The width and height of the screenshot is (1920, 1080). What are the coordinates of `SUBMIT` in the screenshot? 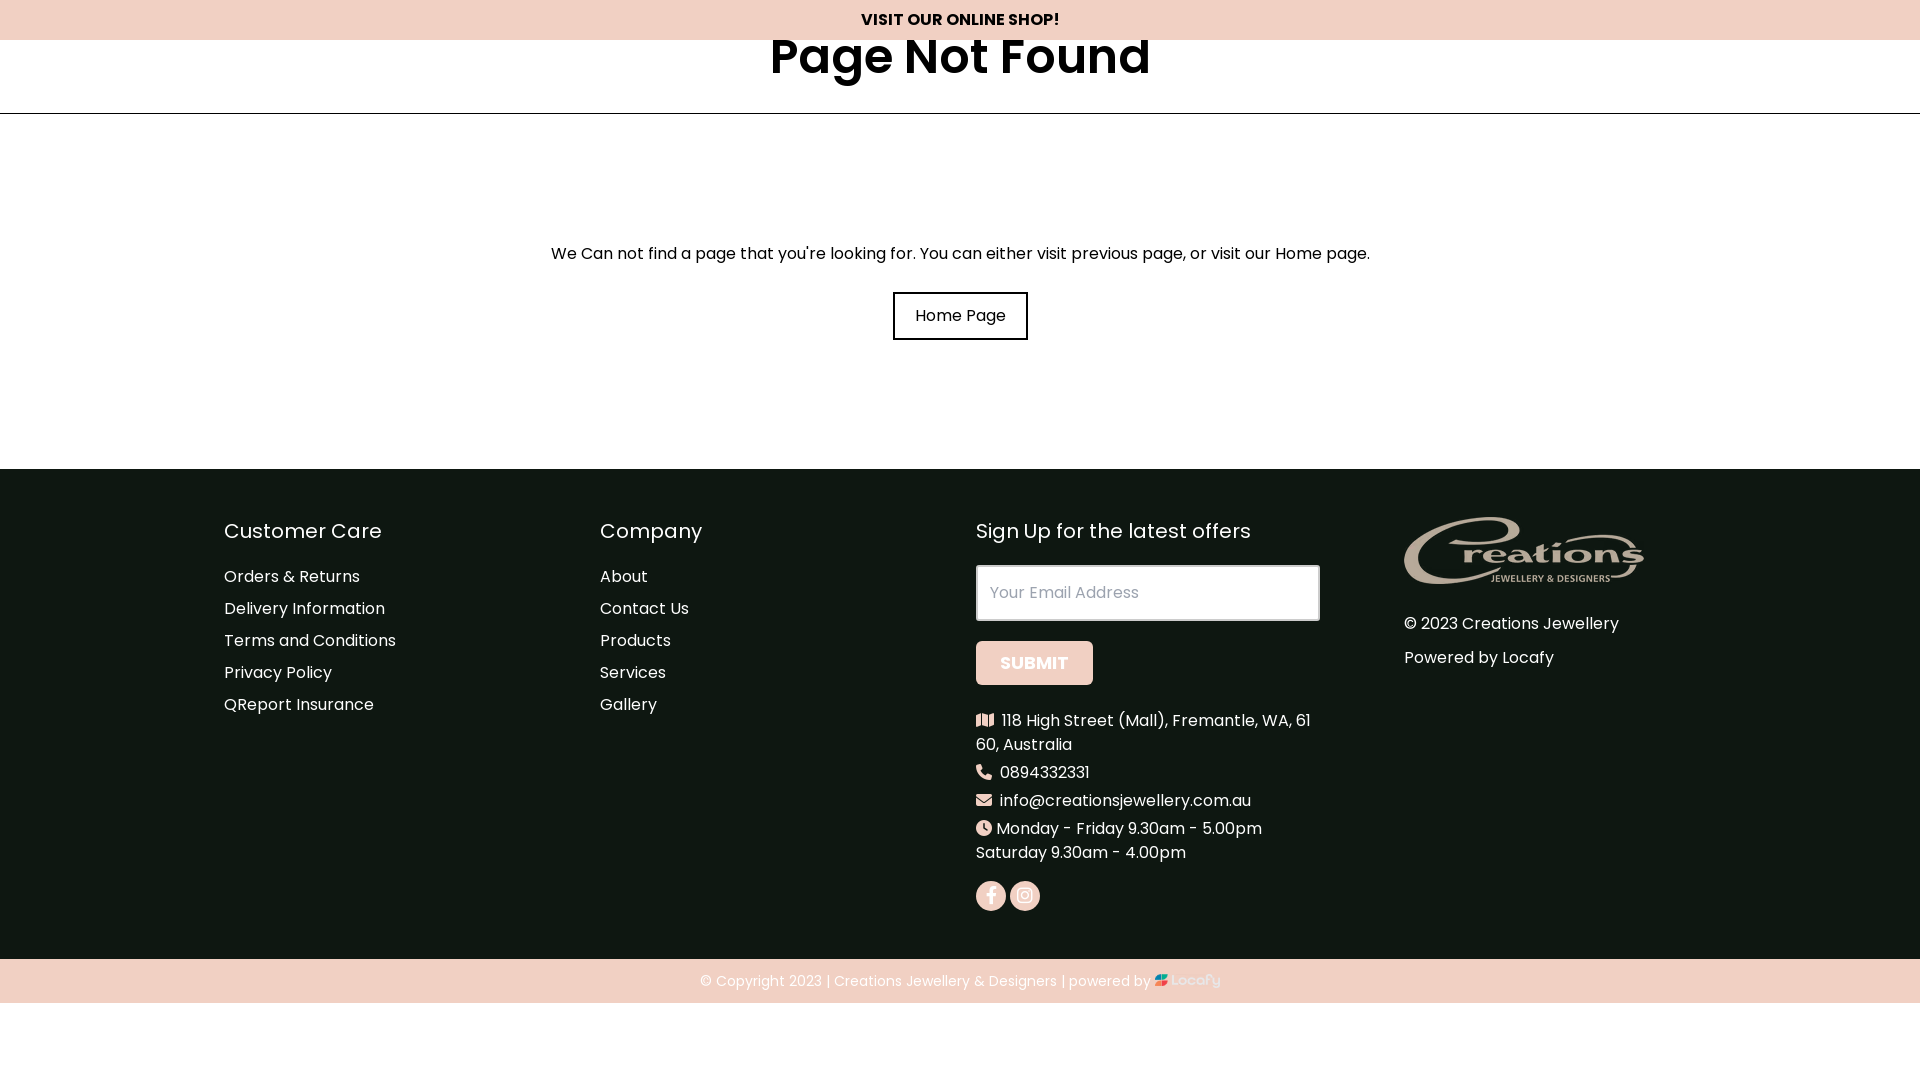 It's located at (1034, 663).